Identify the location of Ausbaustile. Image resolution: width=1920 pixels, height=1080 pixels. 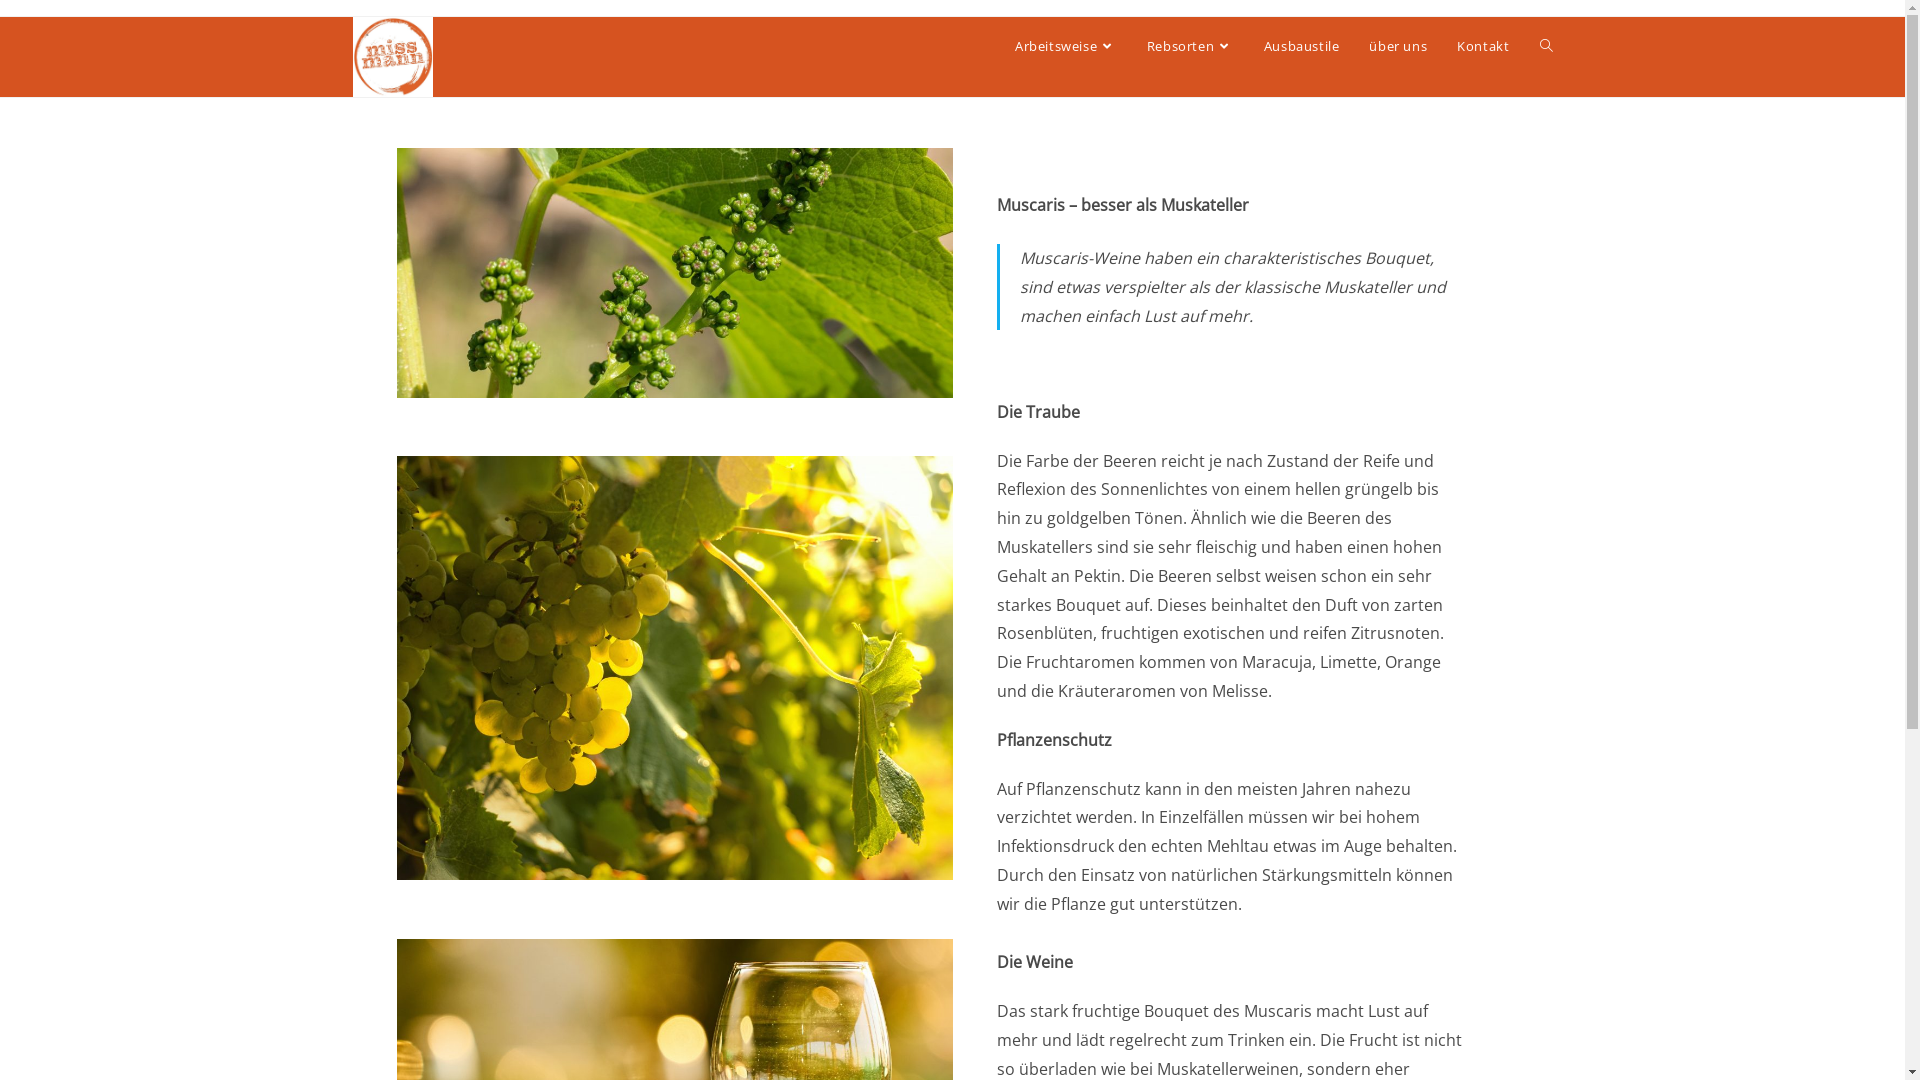
(1302, 46).